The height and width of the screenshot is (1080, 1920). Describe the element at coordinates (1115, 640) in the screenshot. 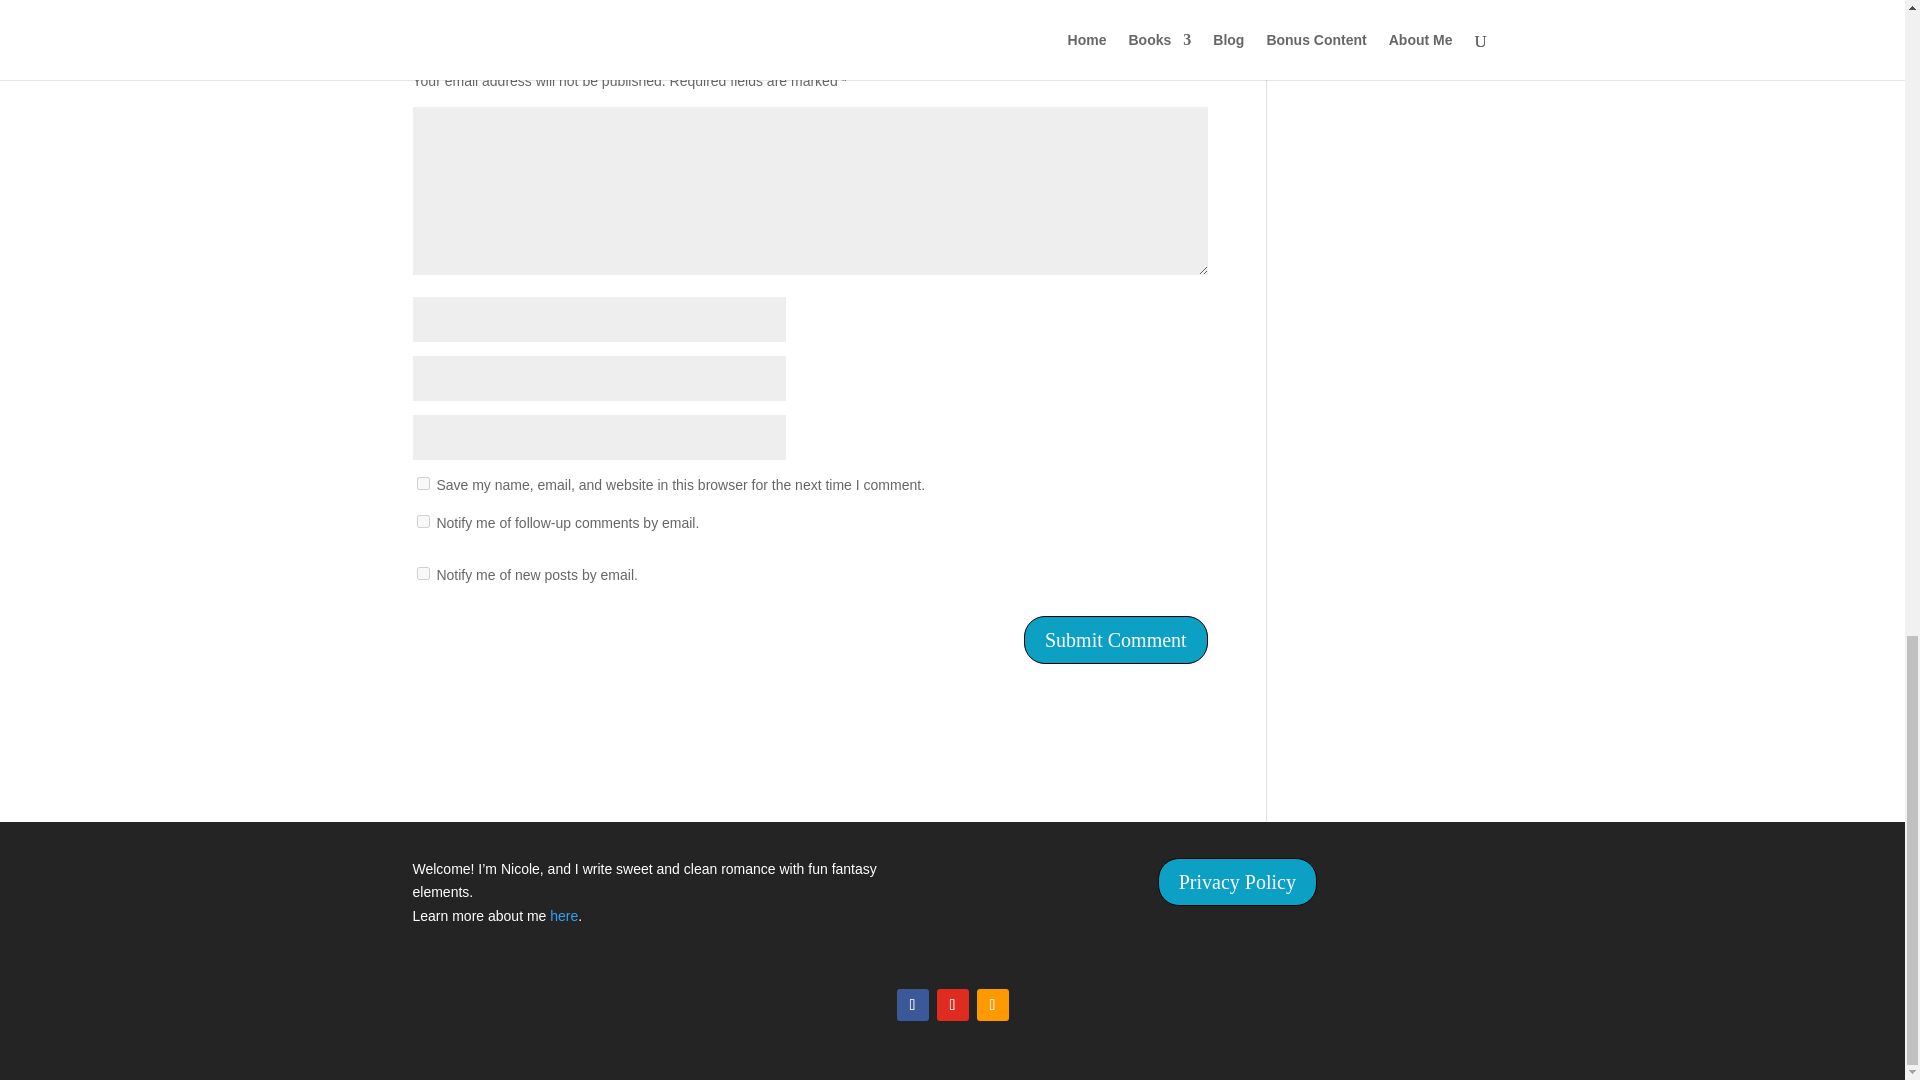

I see `Submit Comment` at that location.